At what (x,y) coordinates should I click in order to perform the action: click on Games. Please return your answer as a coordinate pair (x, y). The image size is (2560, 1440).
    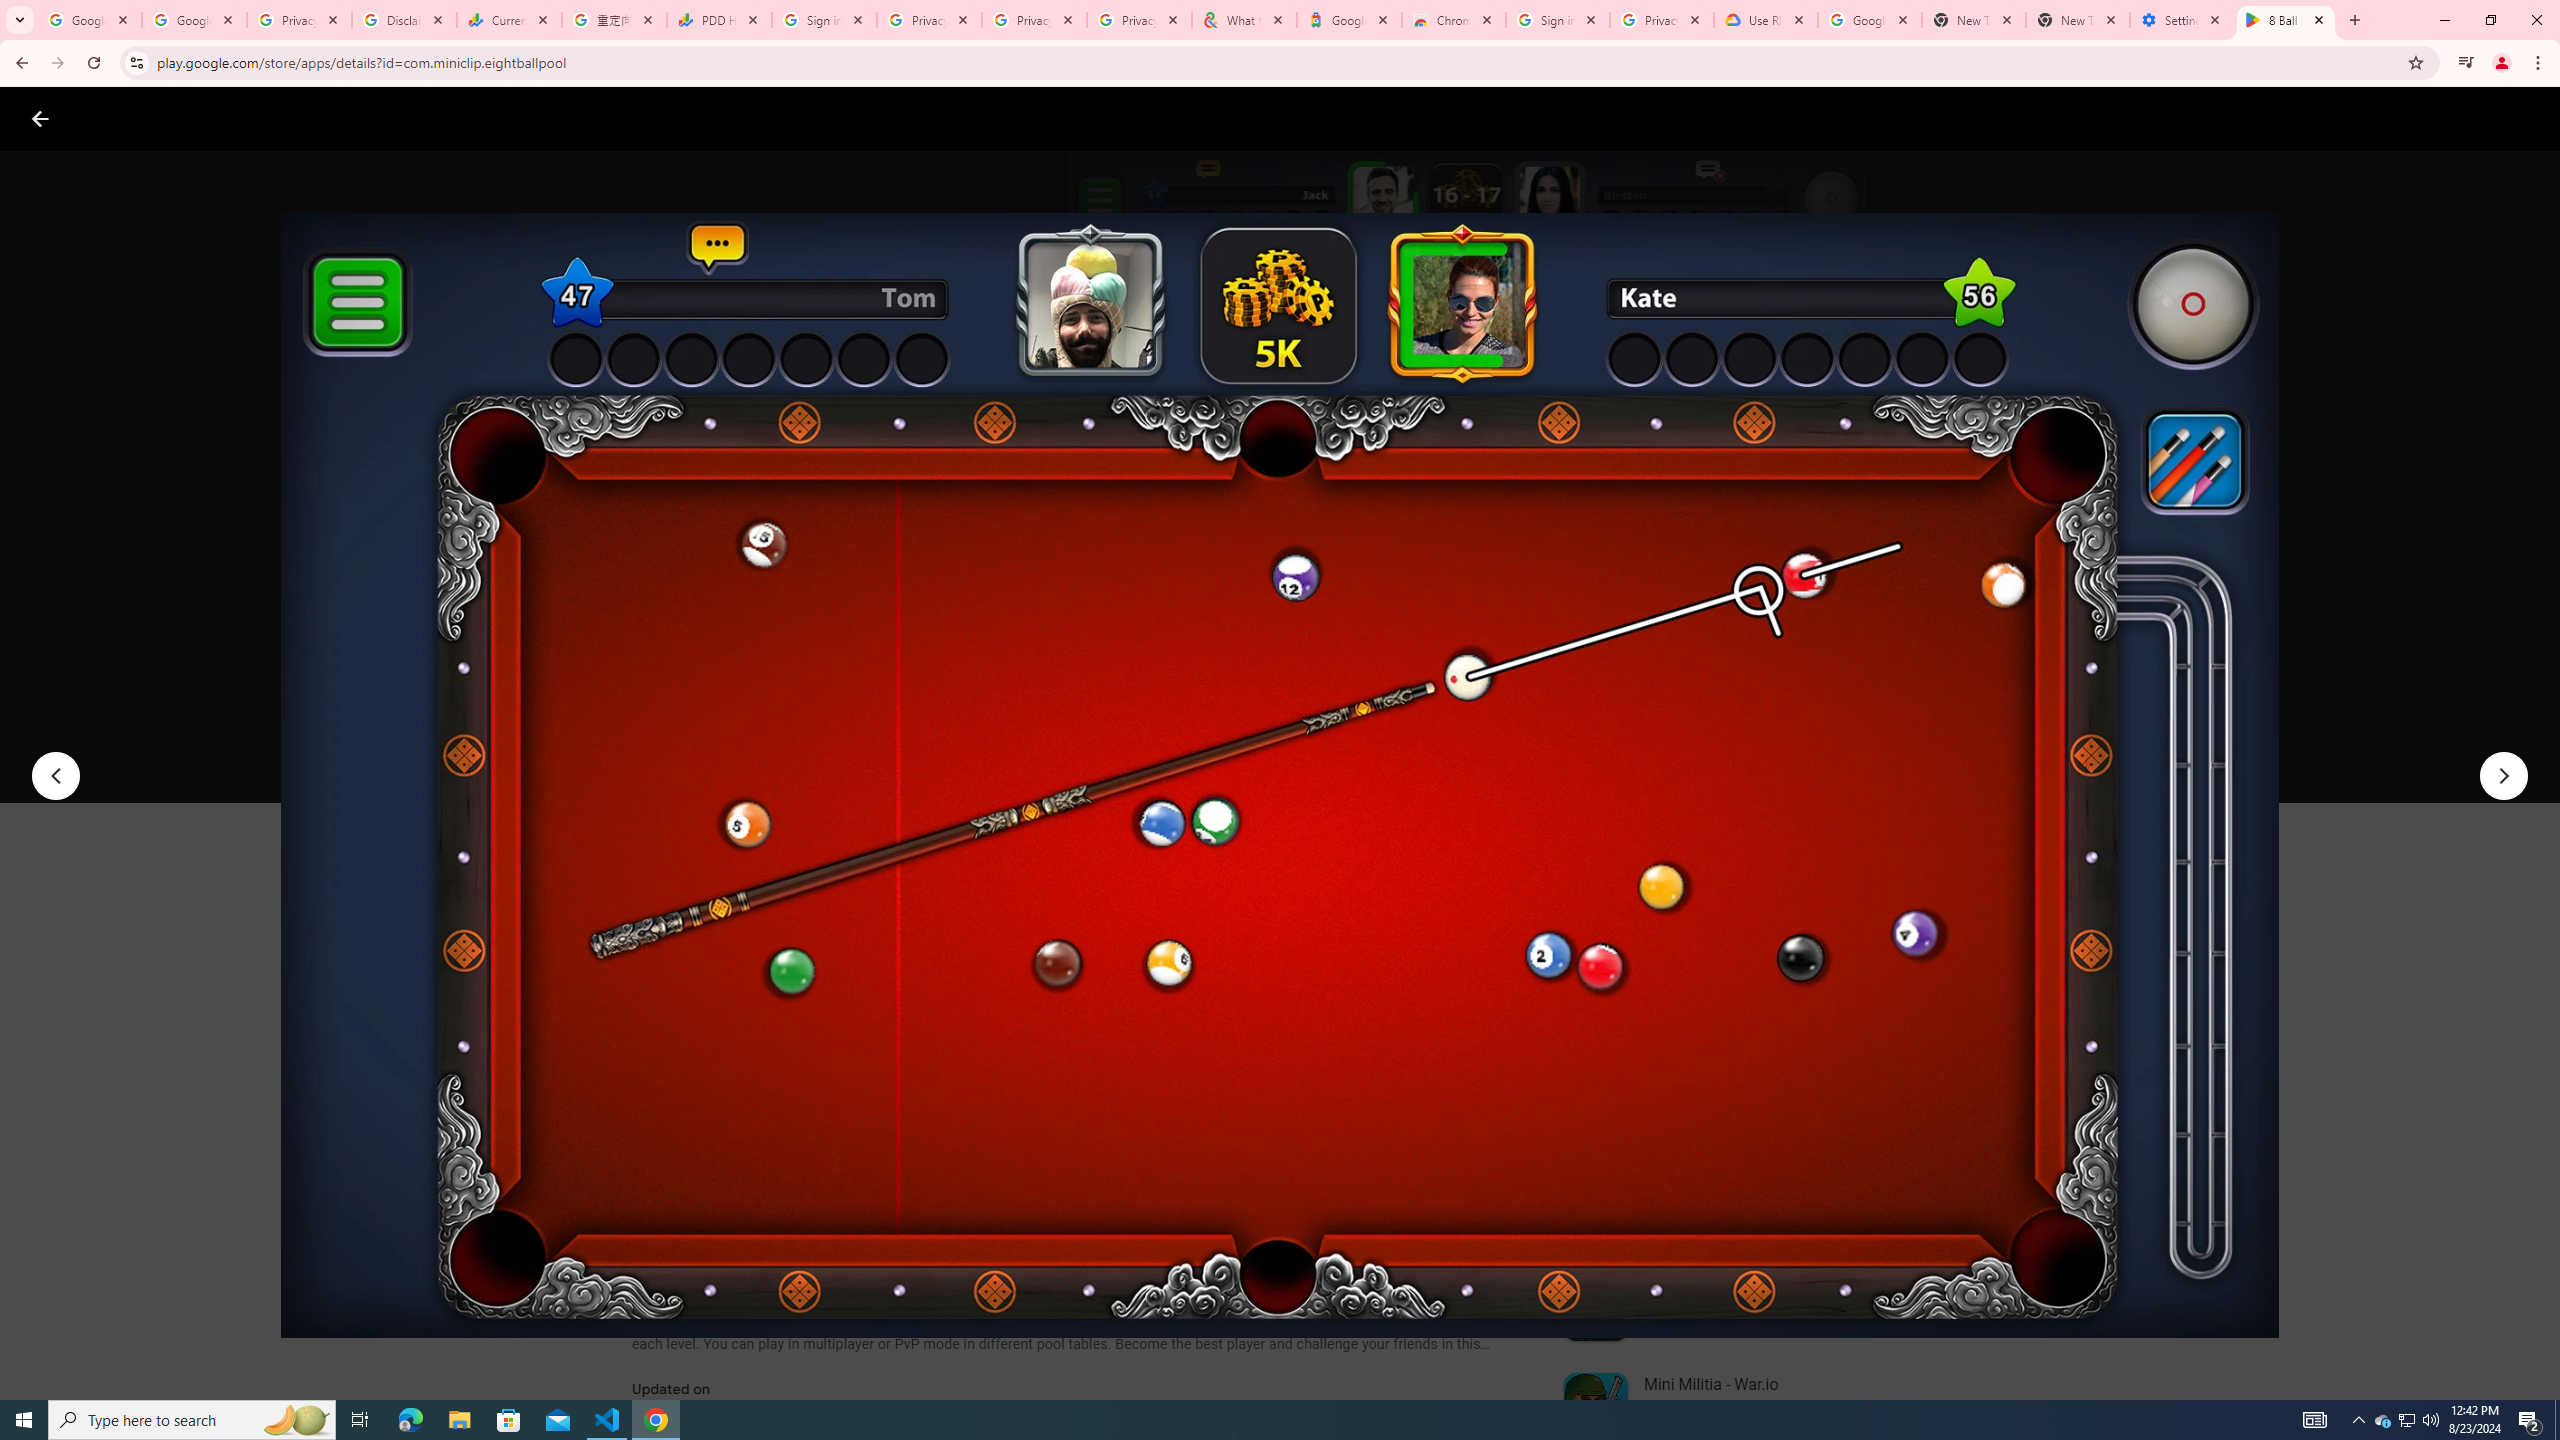
    Looking at the image, I should click on (249, 118).